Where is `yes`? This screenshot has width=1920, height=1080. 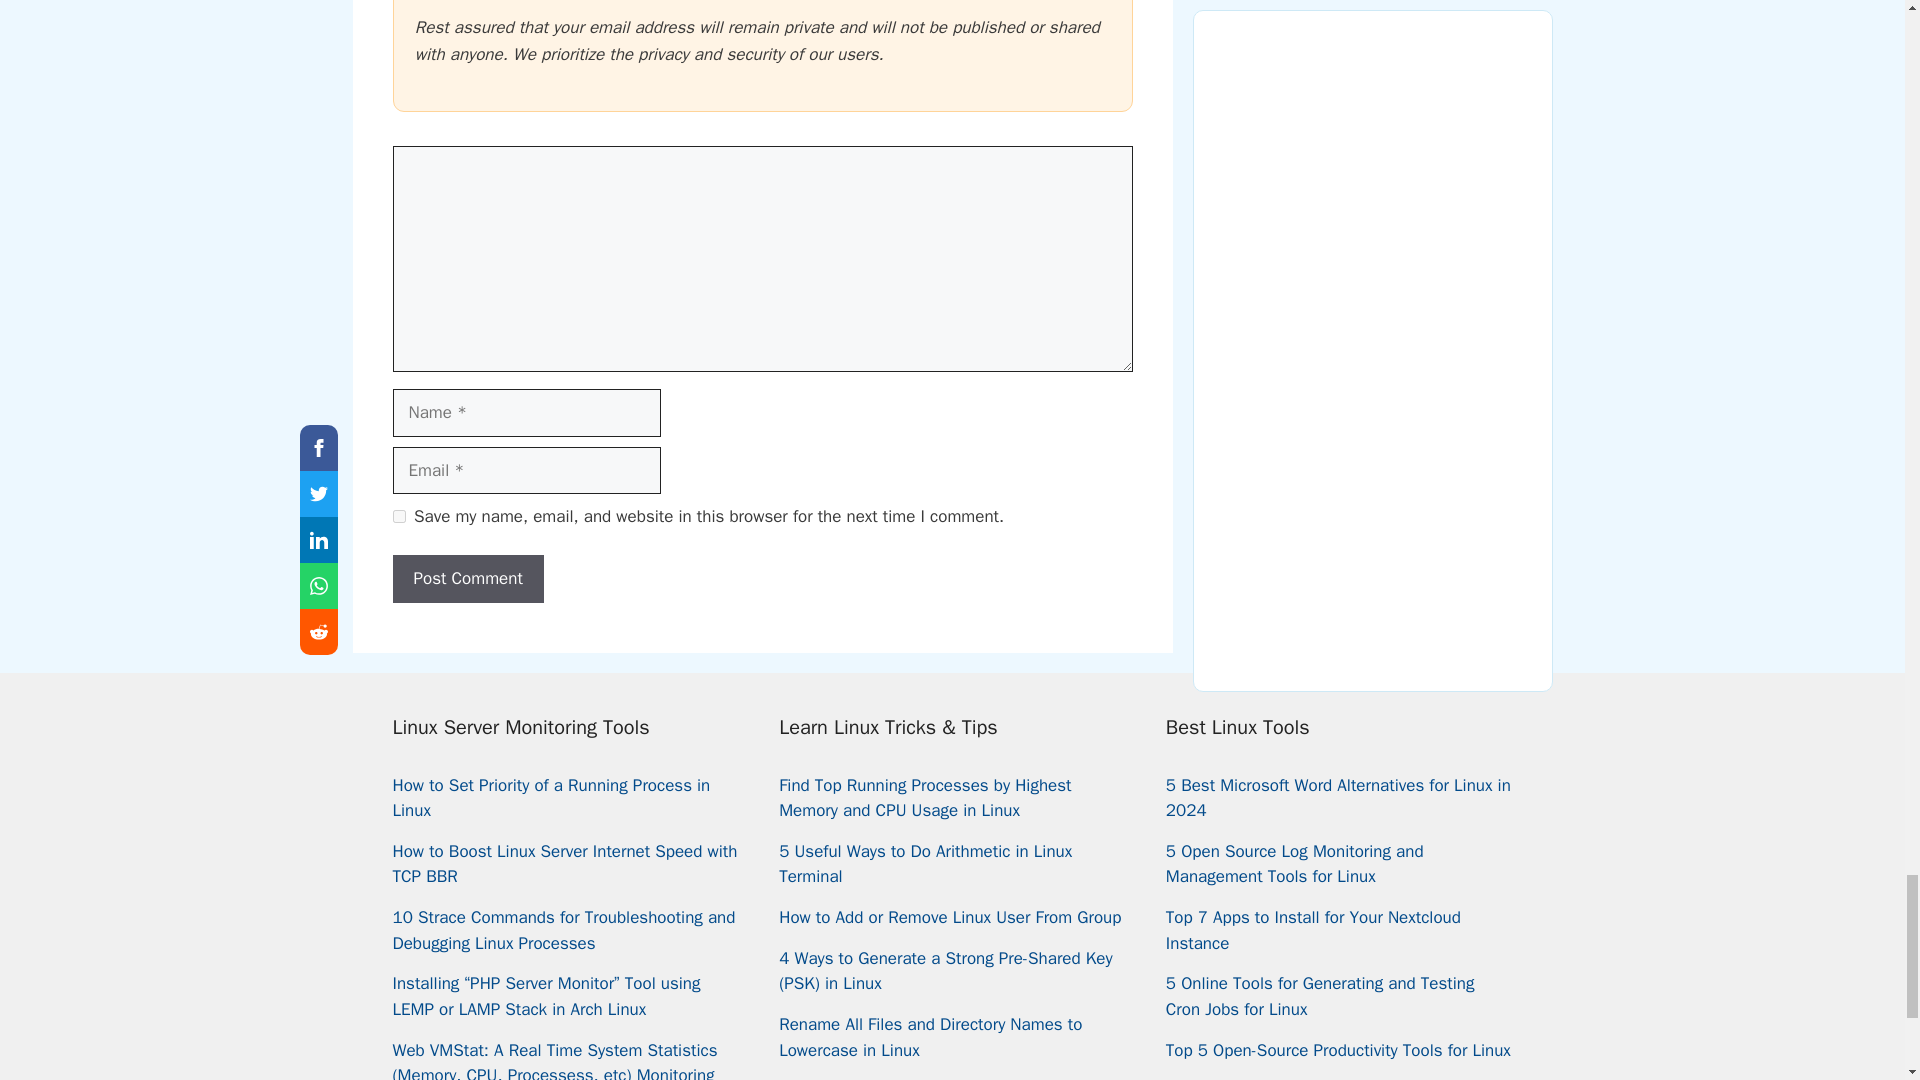 yes is located at coordinates (398, 516).